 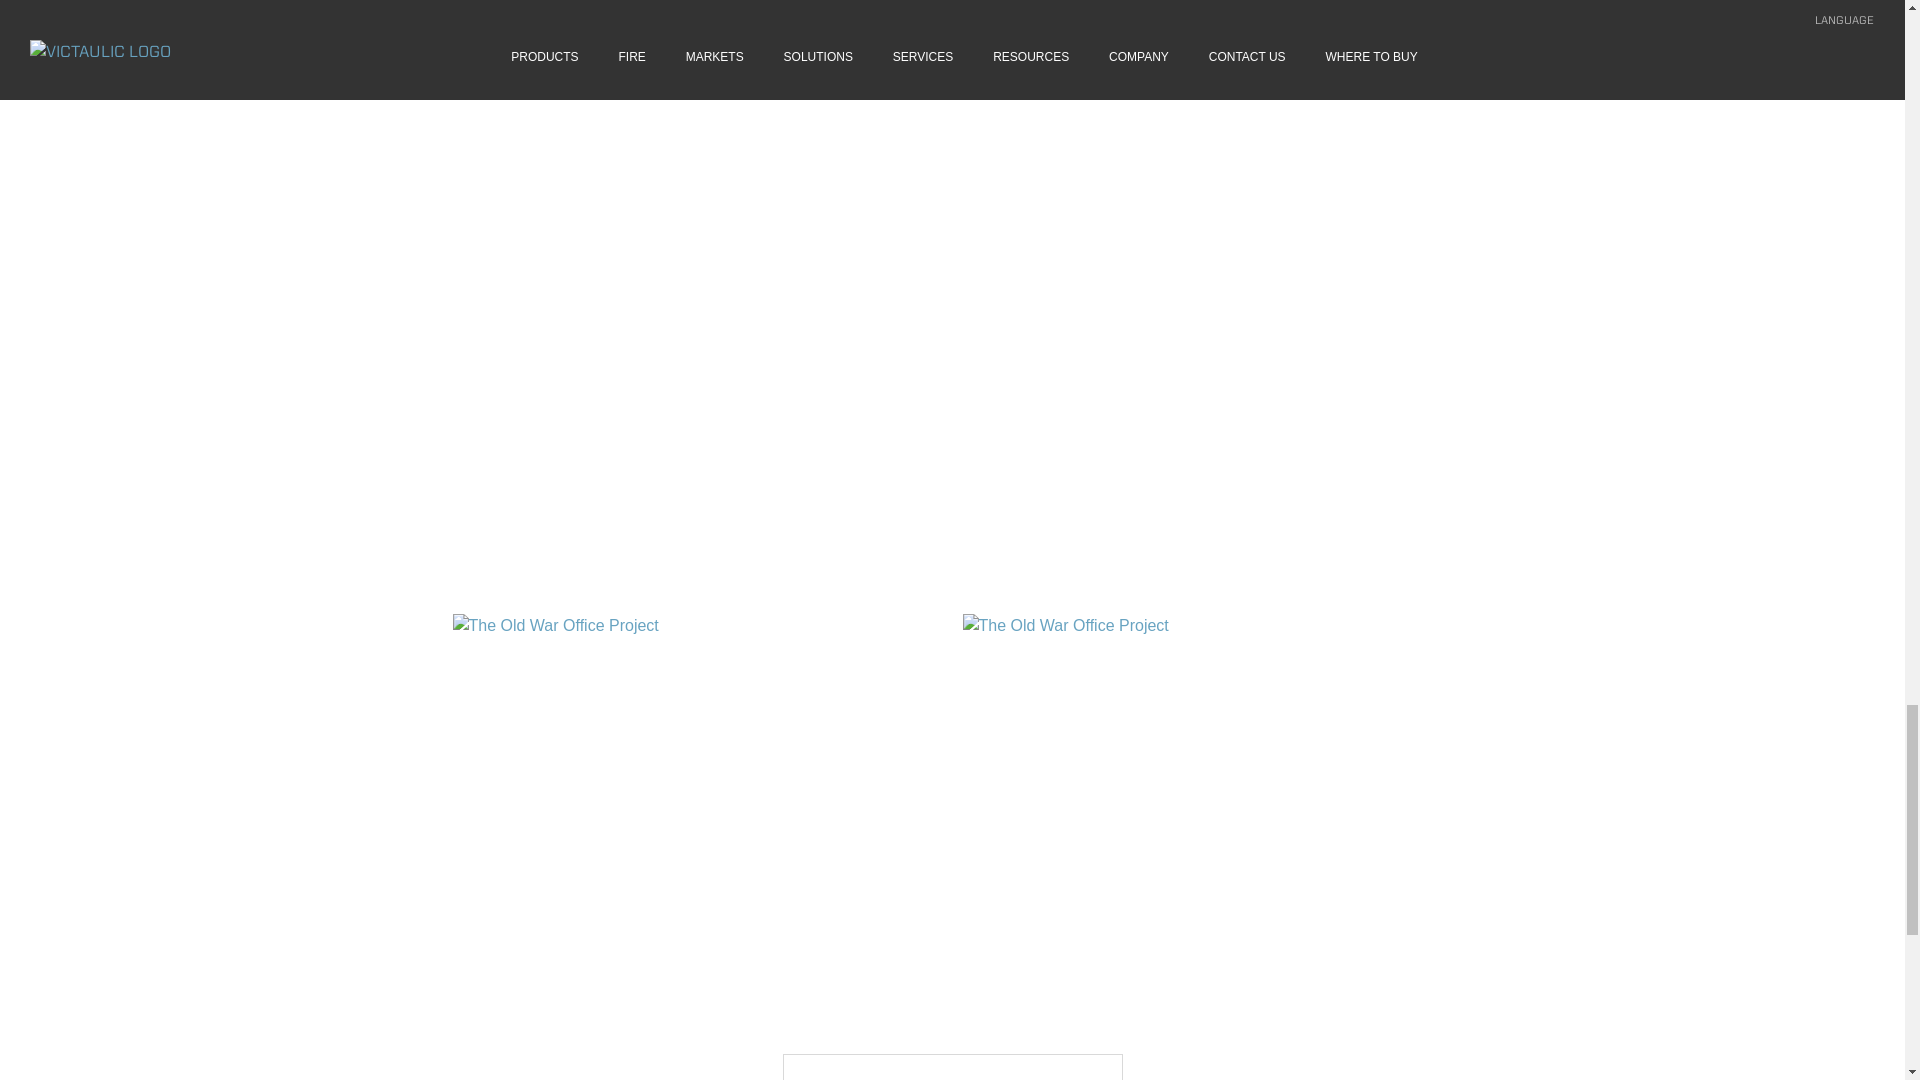 What do you see at coordinates (696, 794) in the screenshot?
I see `The Old War Office Project` at bounding box center [696, 794].